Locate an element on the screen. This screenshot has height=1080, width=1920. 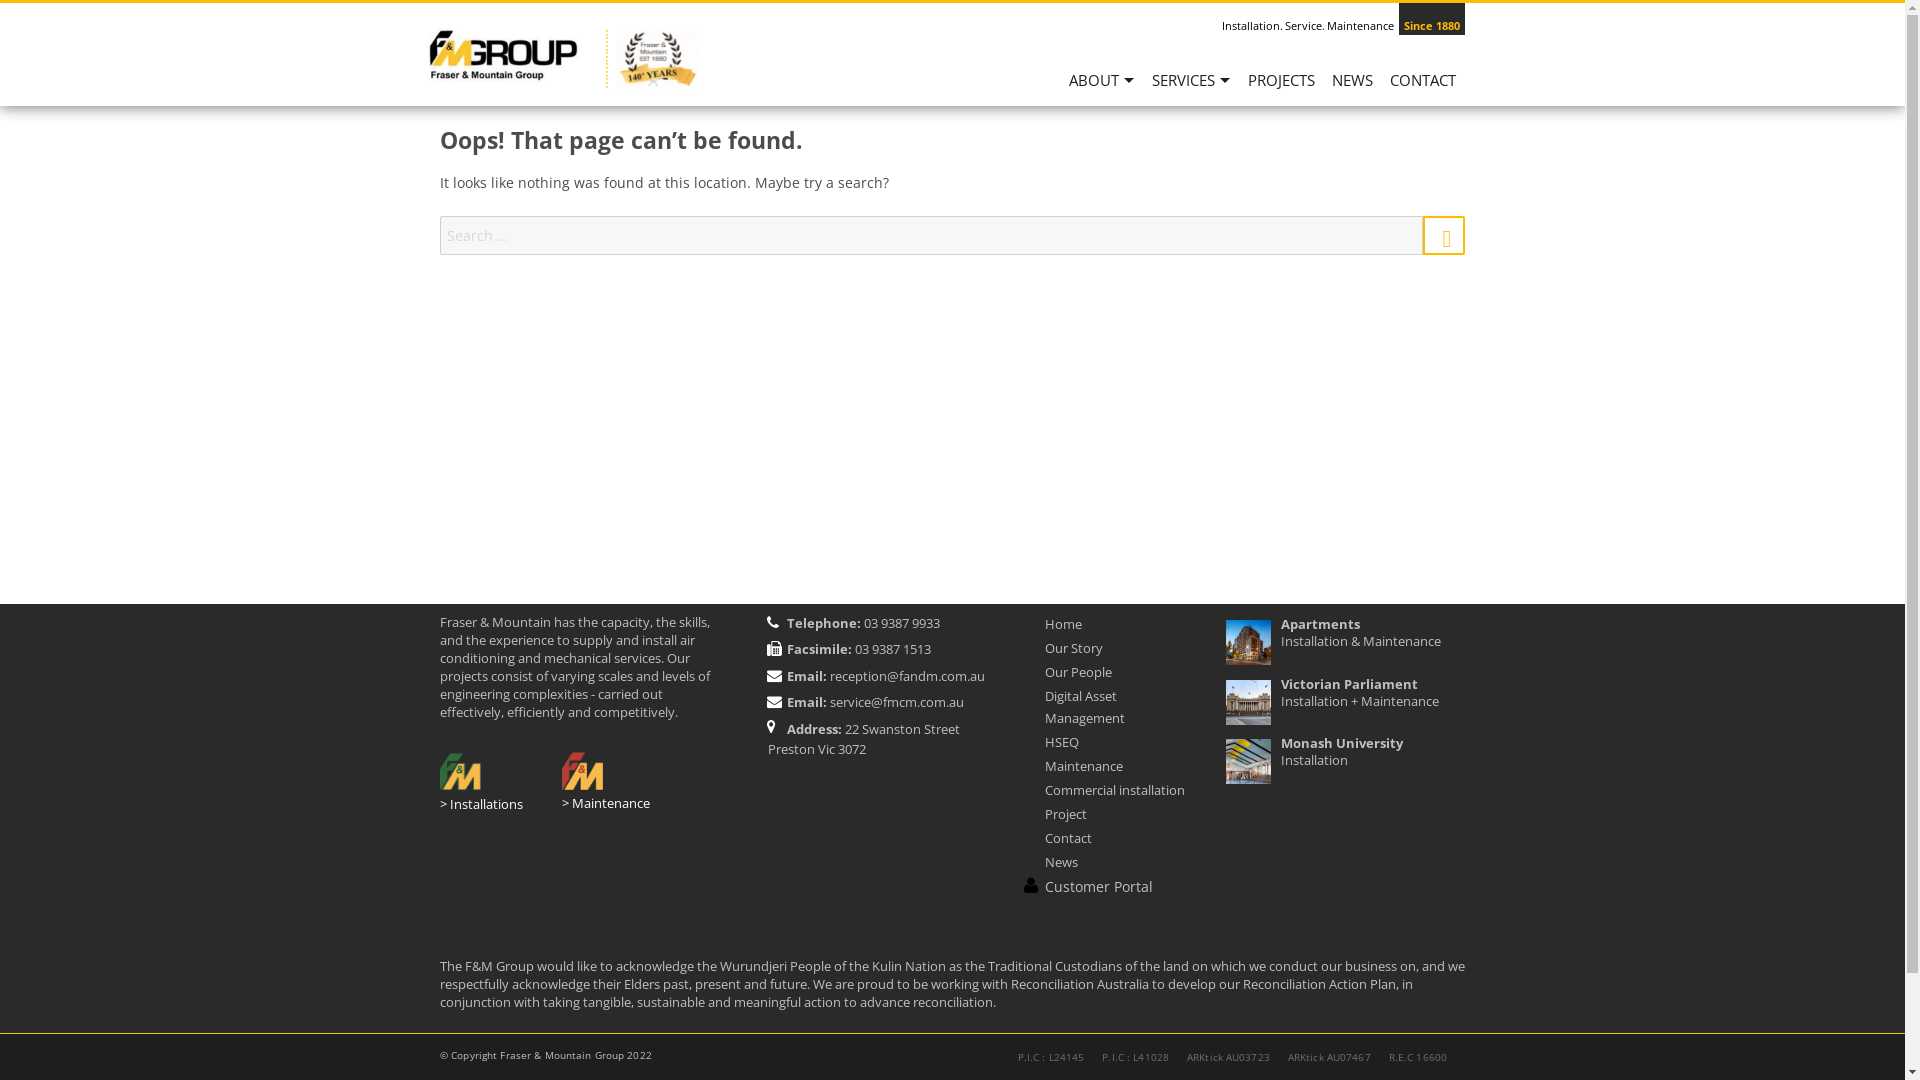
CONTACT is located at coordinates (1424, 88).